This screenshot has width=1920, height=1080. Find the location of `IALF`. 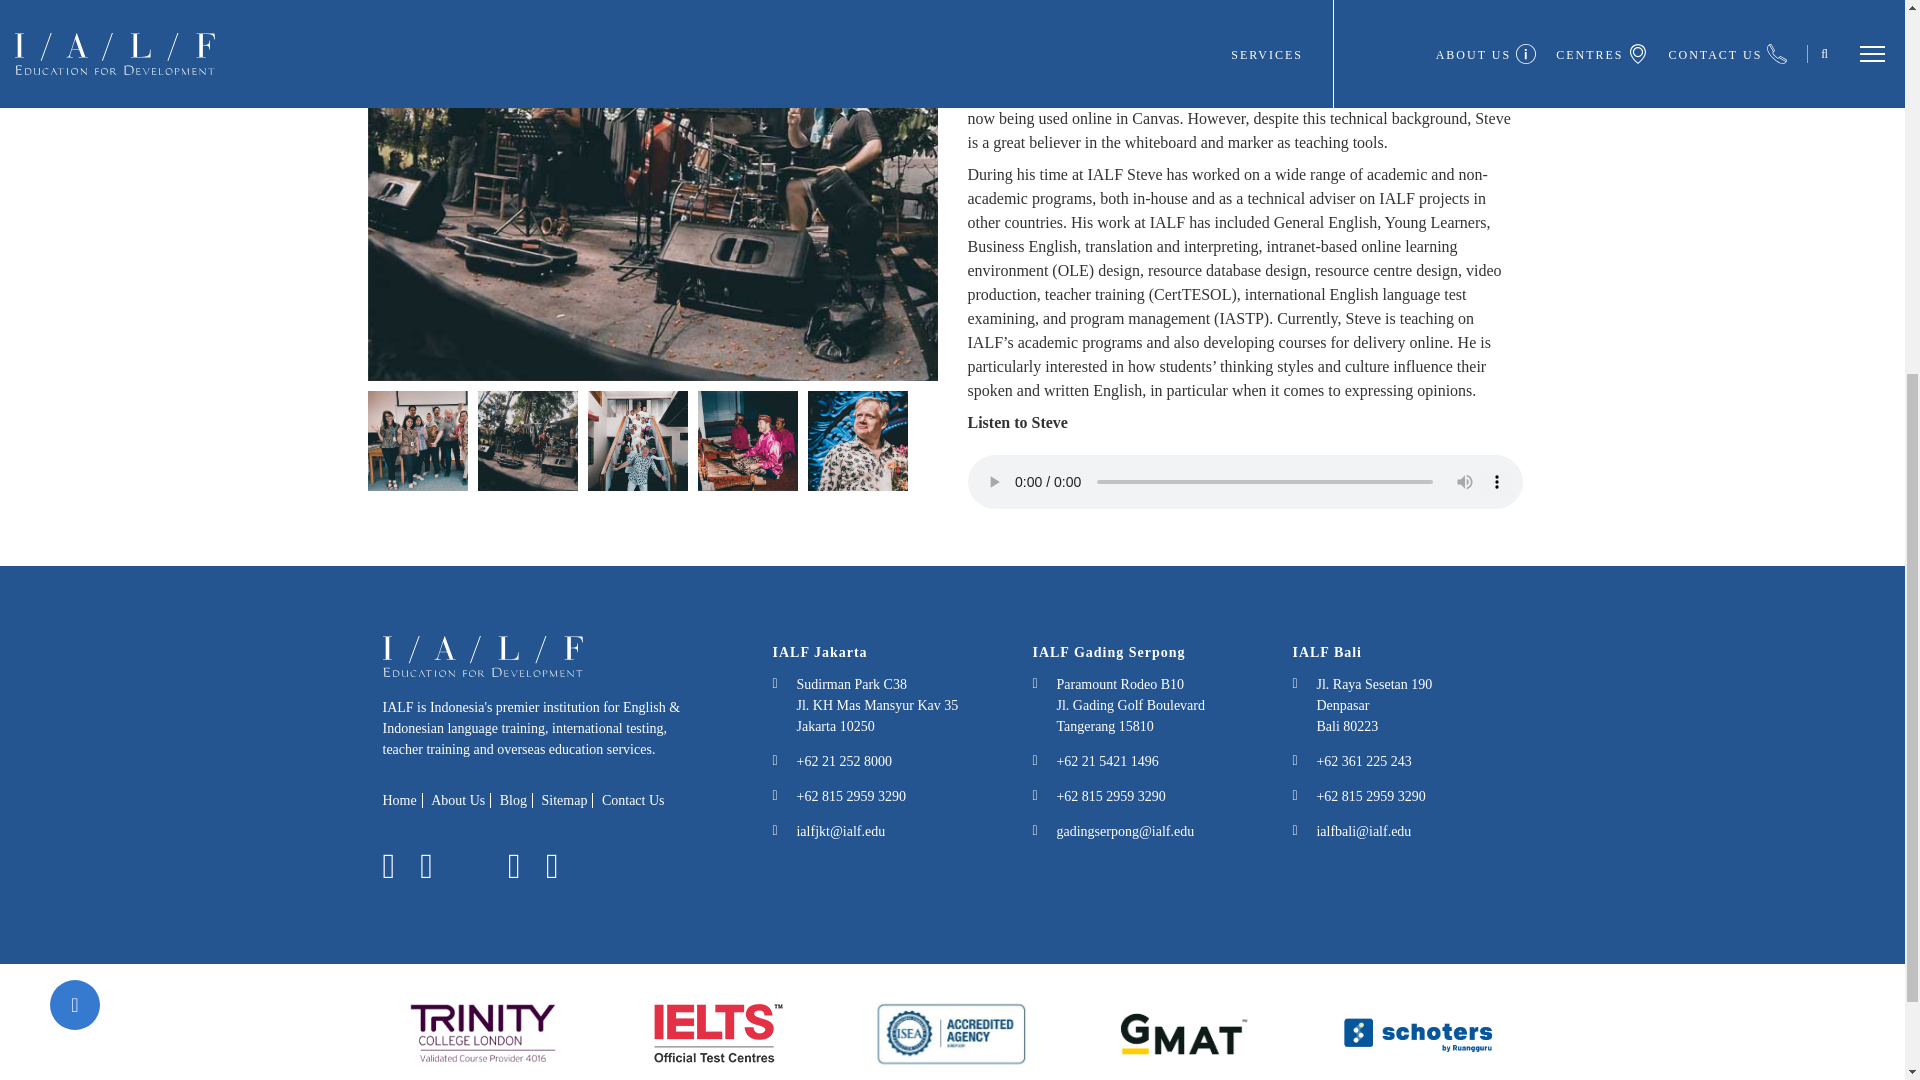

IALF is located at coordinates (482, 664).